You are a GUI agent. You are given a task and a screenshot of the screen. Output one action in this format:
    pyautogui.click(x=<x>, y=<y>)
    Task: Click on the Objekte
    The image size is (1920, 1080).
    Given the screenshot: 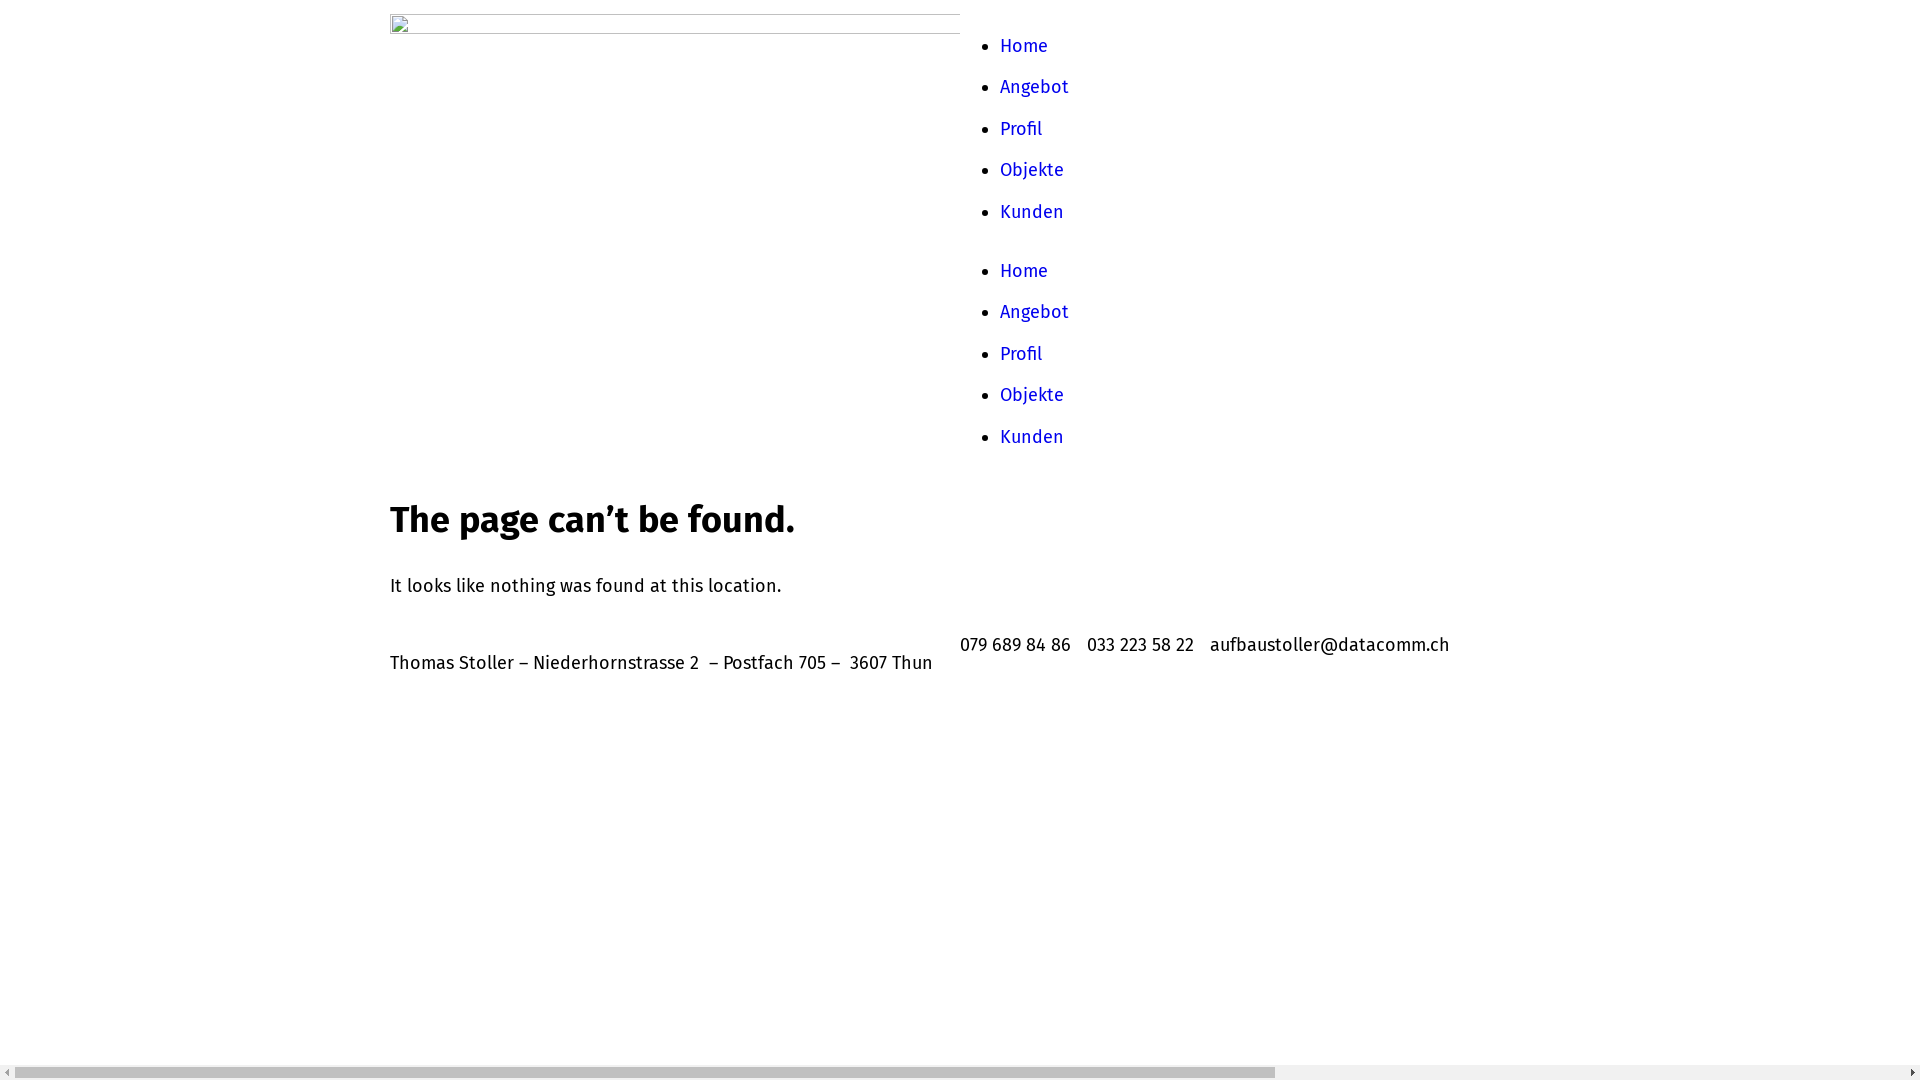 What is the action you would take?
    pyautogui.click(x=1032, y=395)
    